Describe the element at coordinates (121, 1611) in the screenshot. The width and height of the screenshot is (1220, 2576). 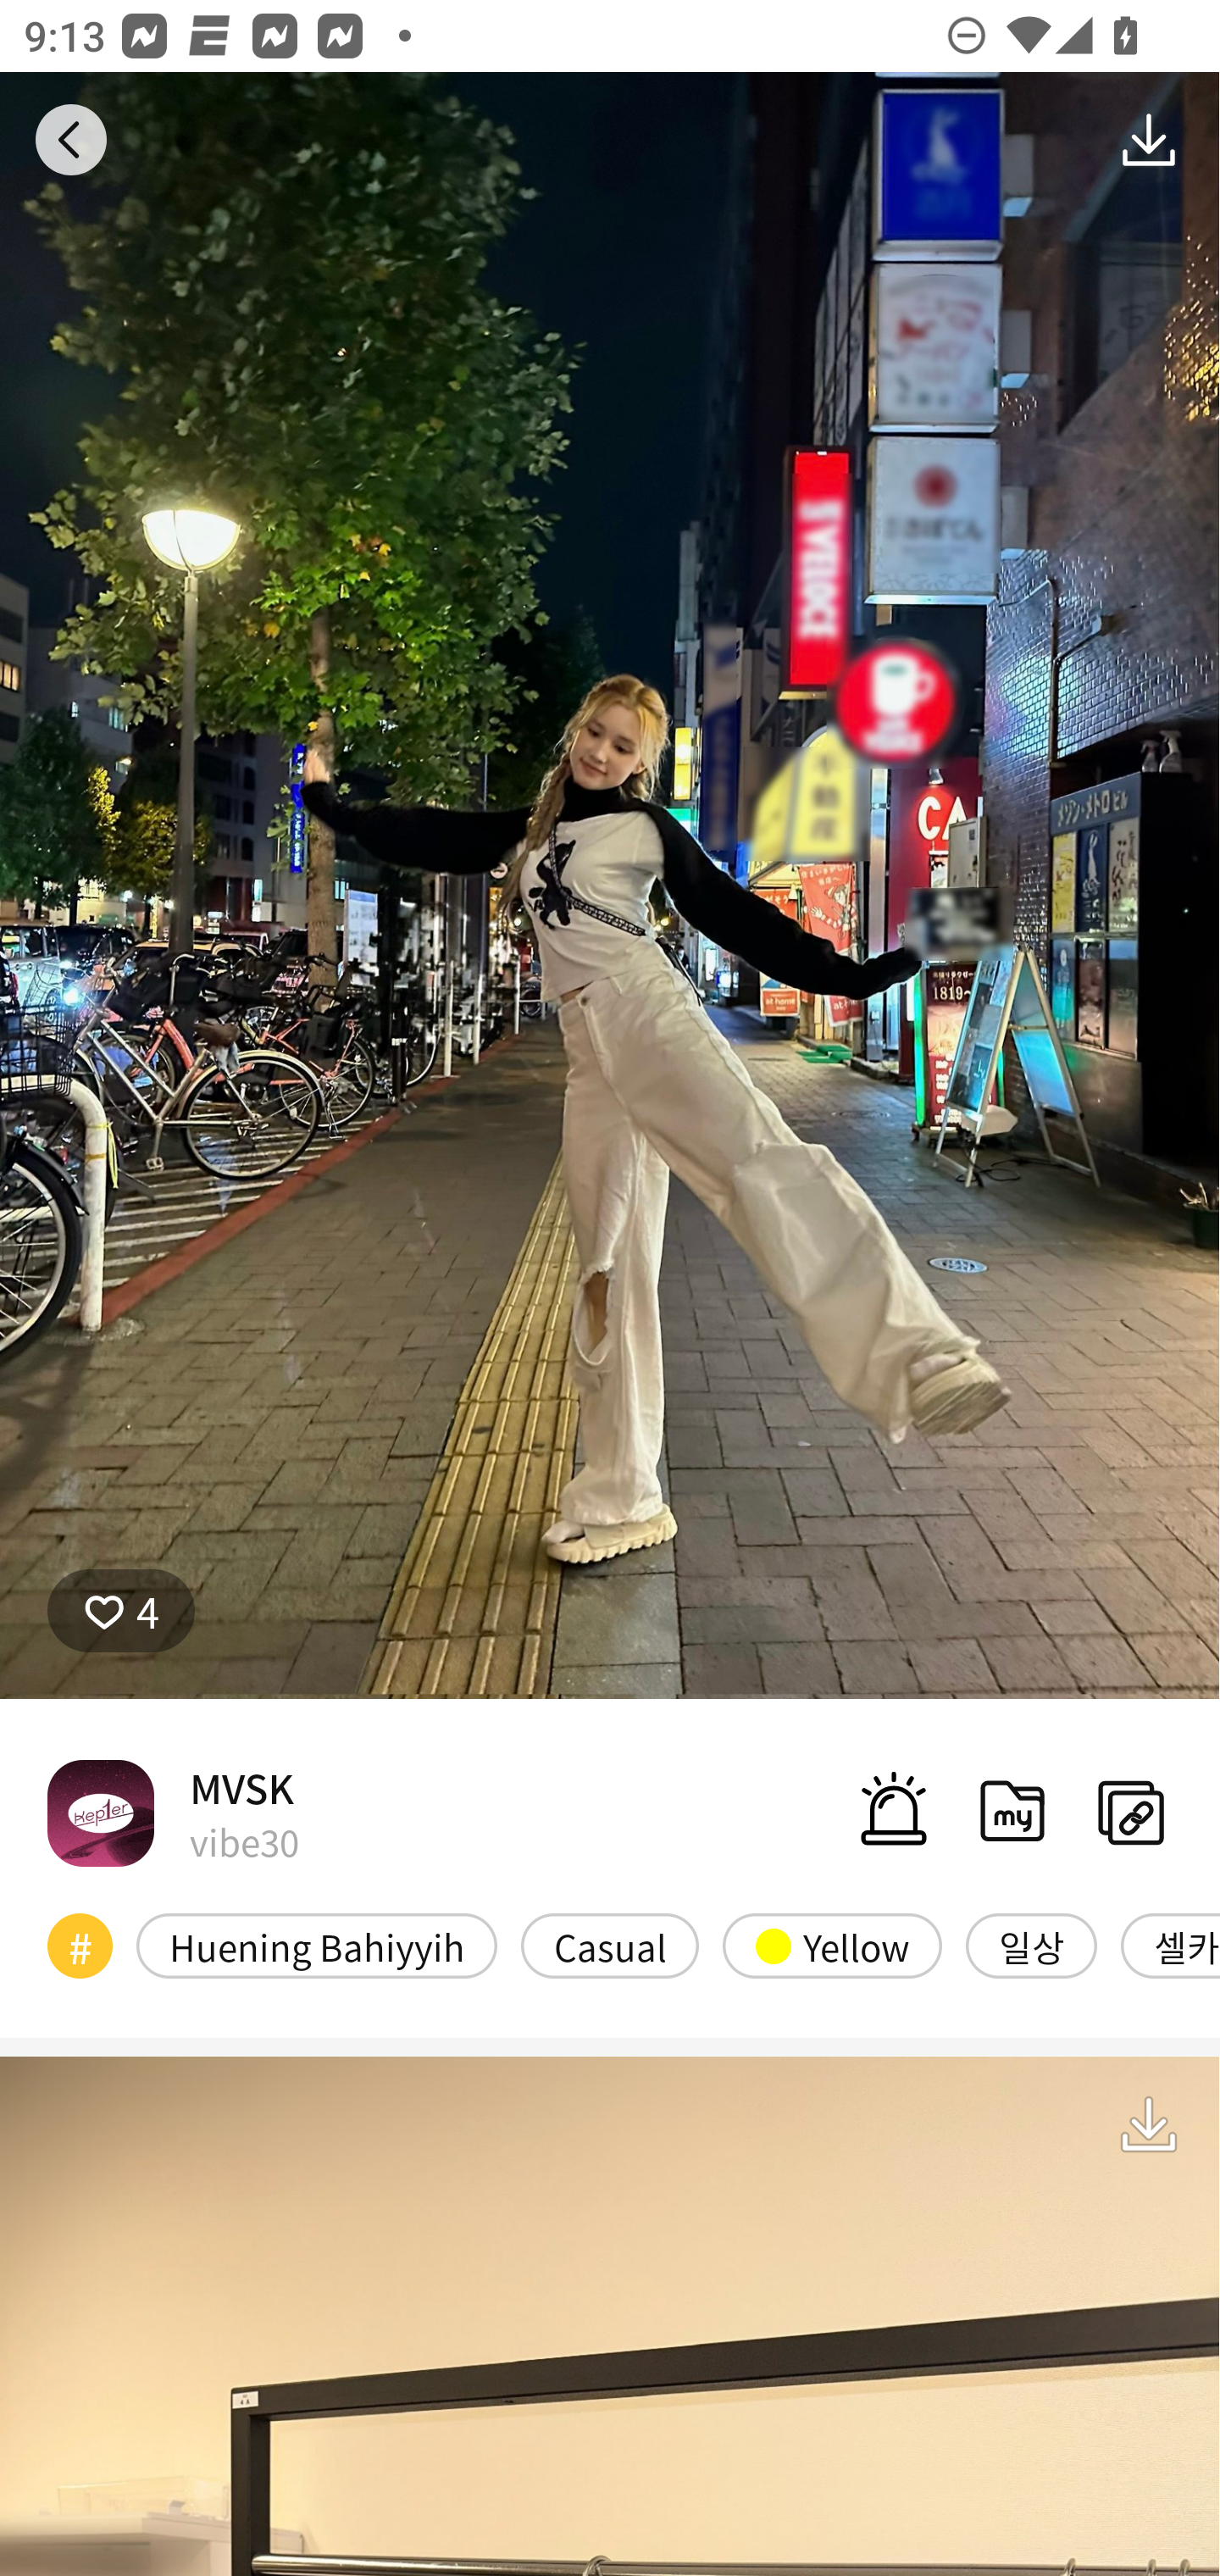
I see `4` at that location.